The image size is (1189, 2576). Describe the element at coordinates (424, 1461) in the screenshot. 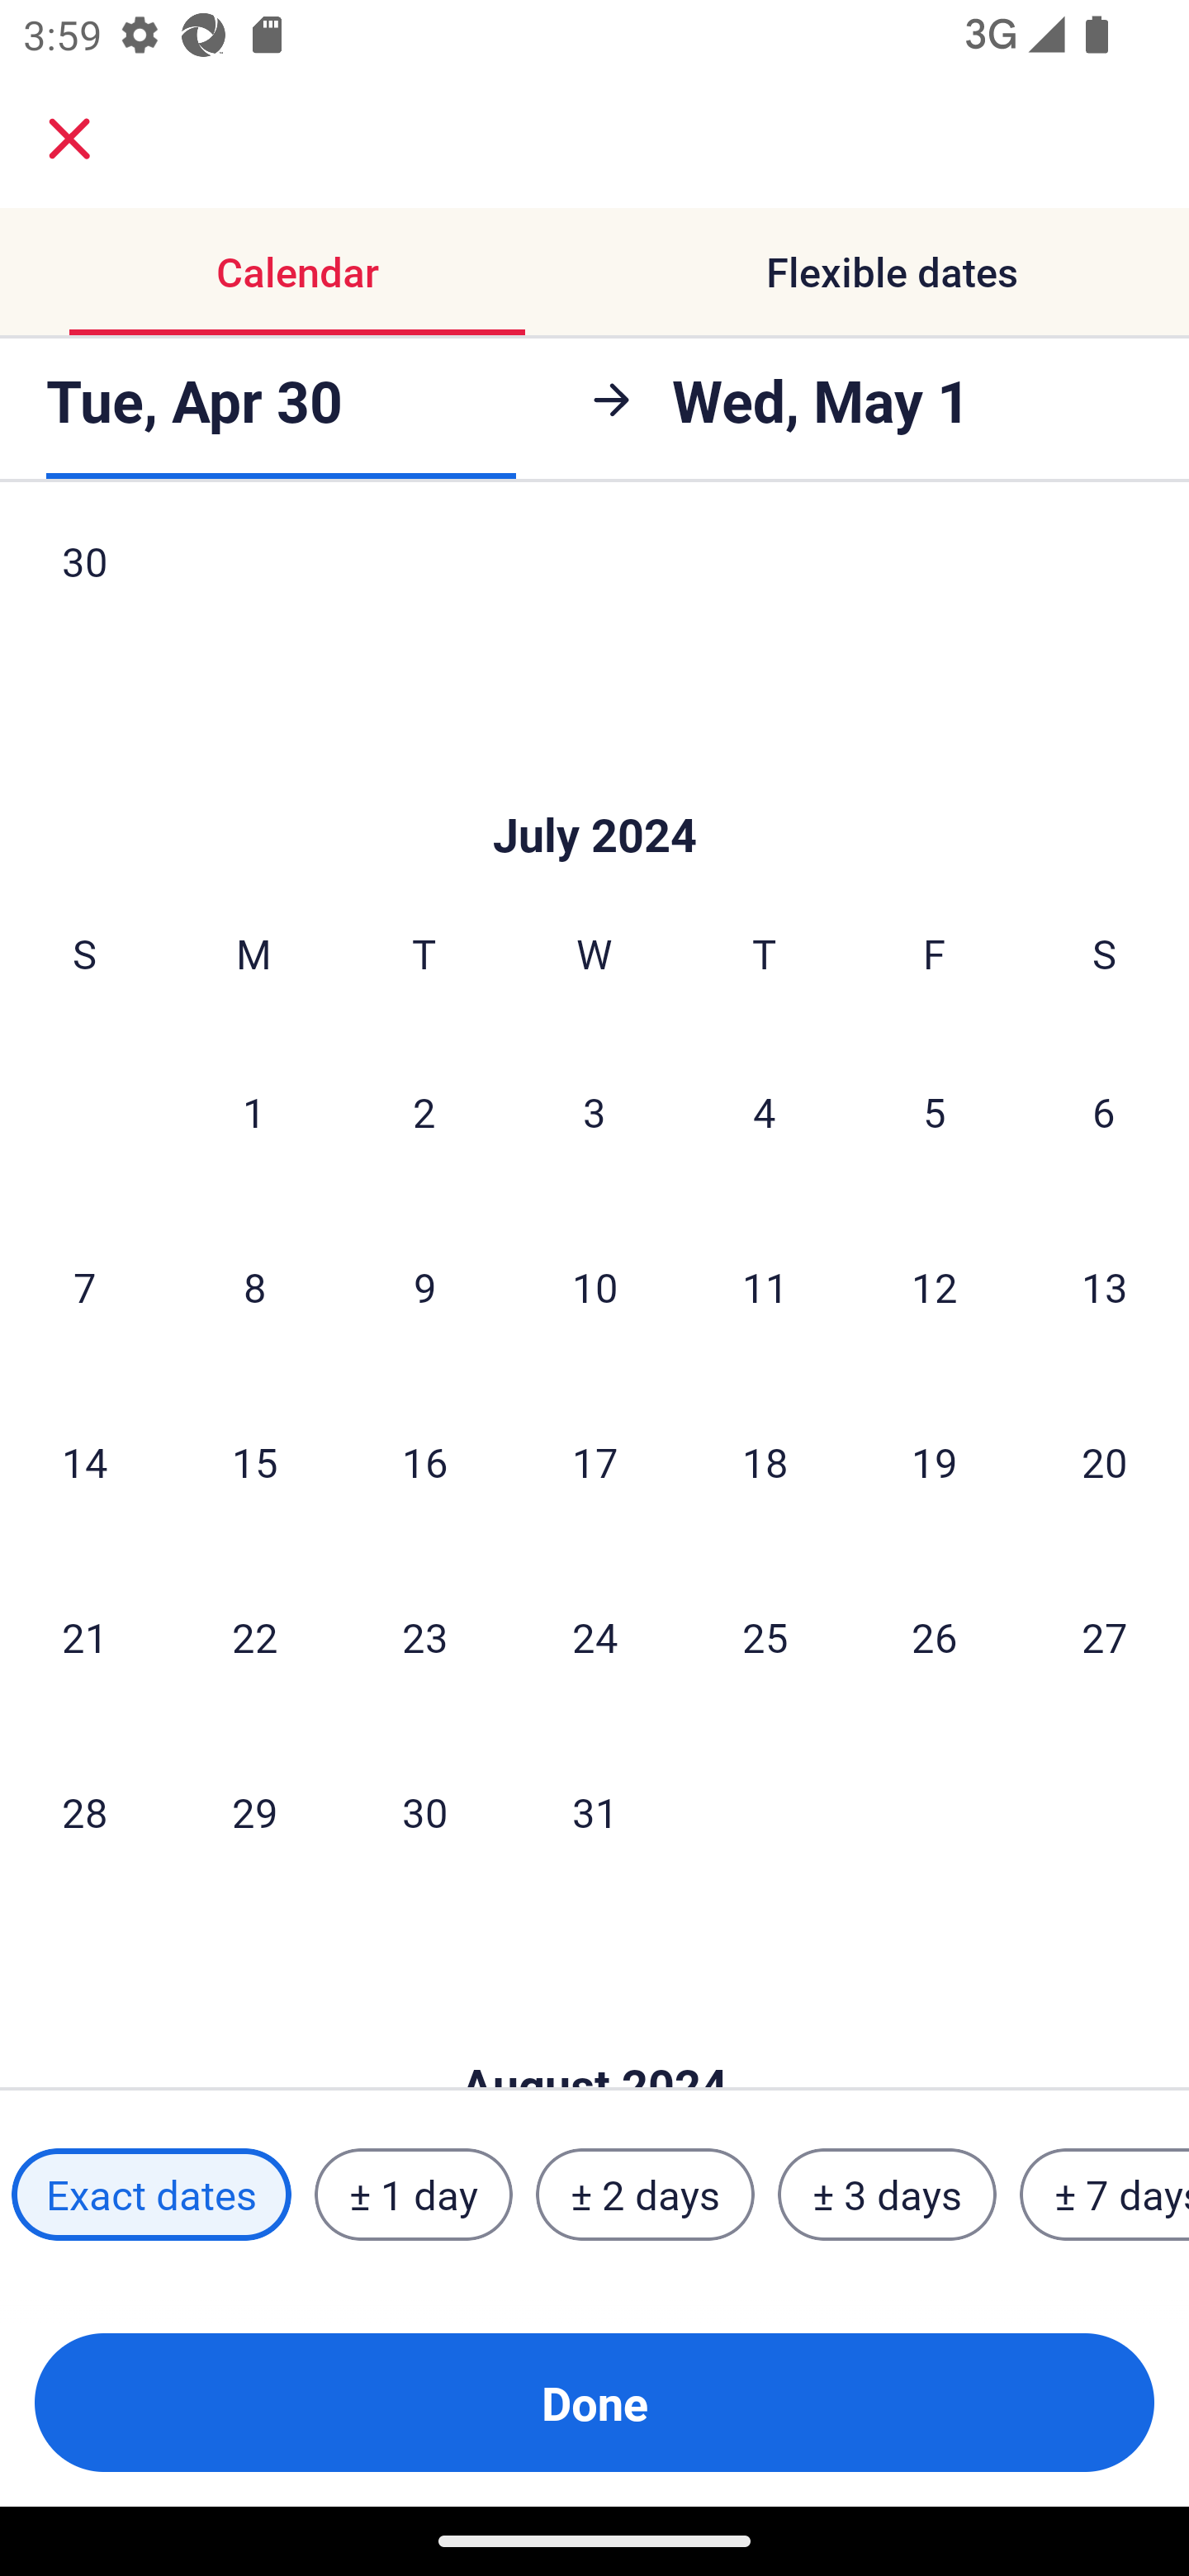

I see `16 Tuesday, July 16, 2024` at that location.